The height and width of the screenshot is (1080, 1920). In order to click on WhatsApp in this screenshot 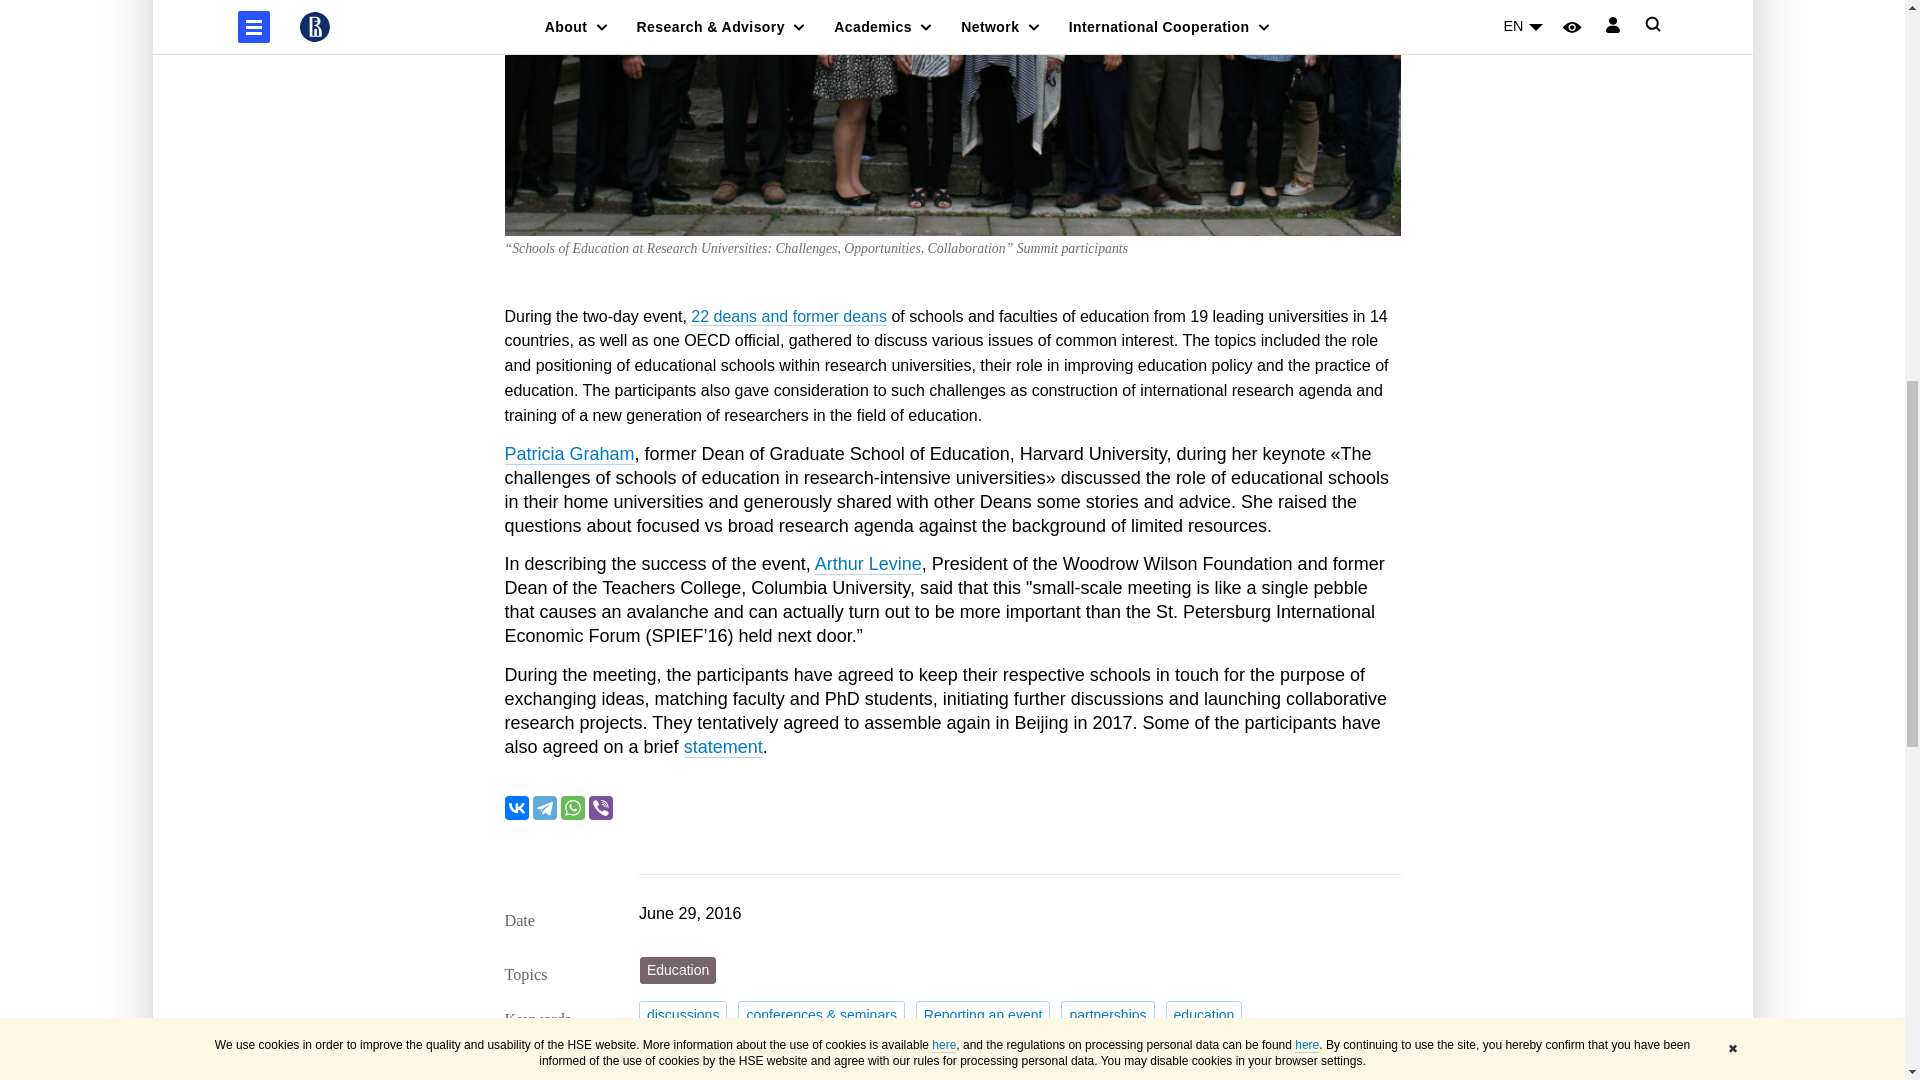, I will do `click(572, 807)`.